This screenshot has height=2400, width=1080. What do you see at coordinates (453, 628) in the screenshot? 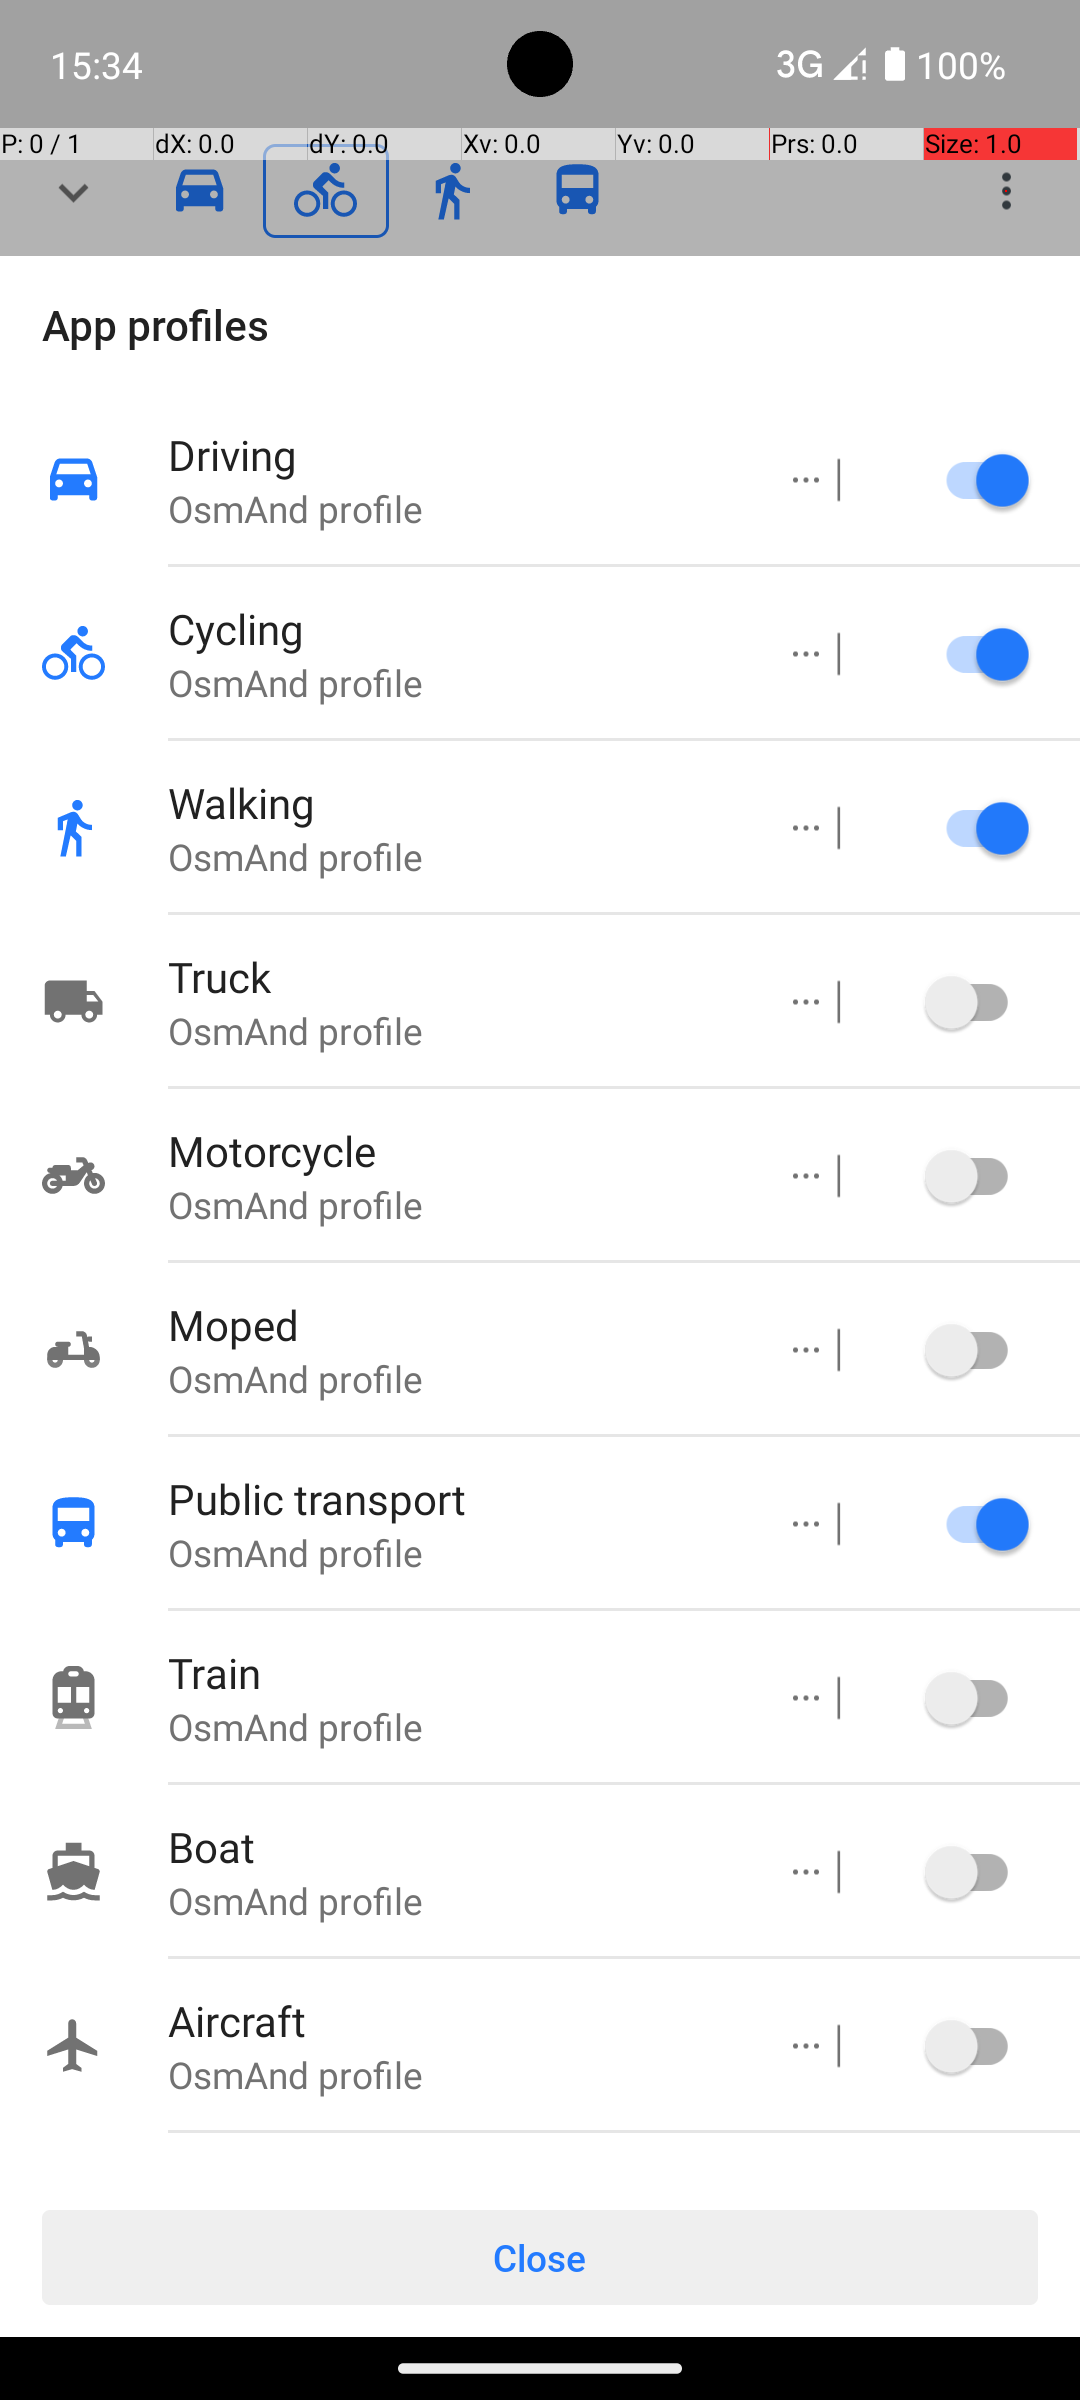
I see `Cycling` at bounding box center [453, 628].